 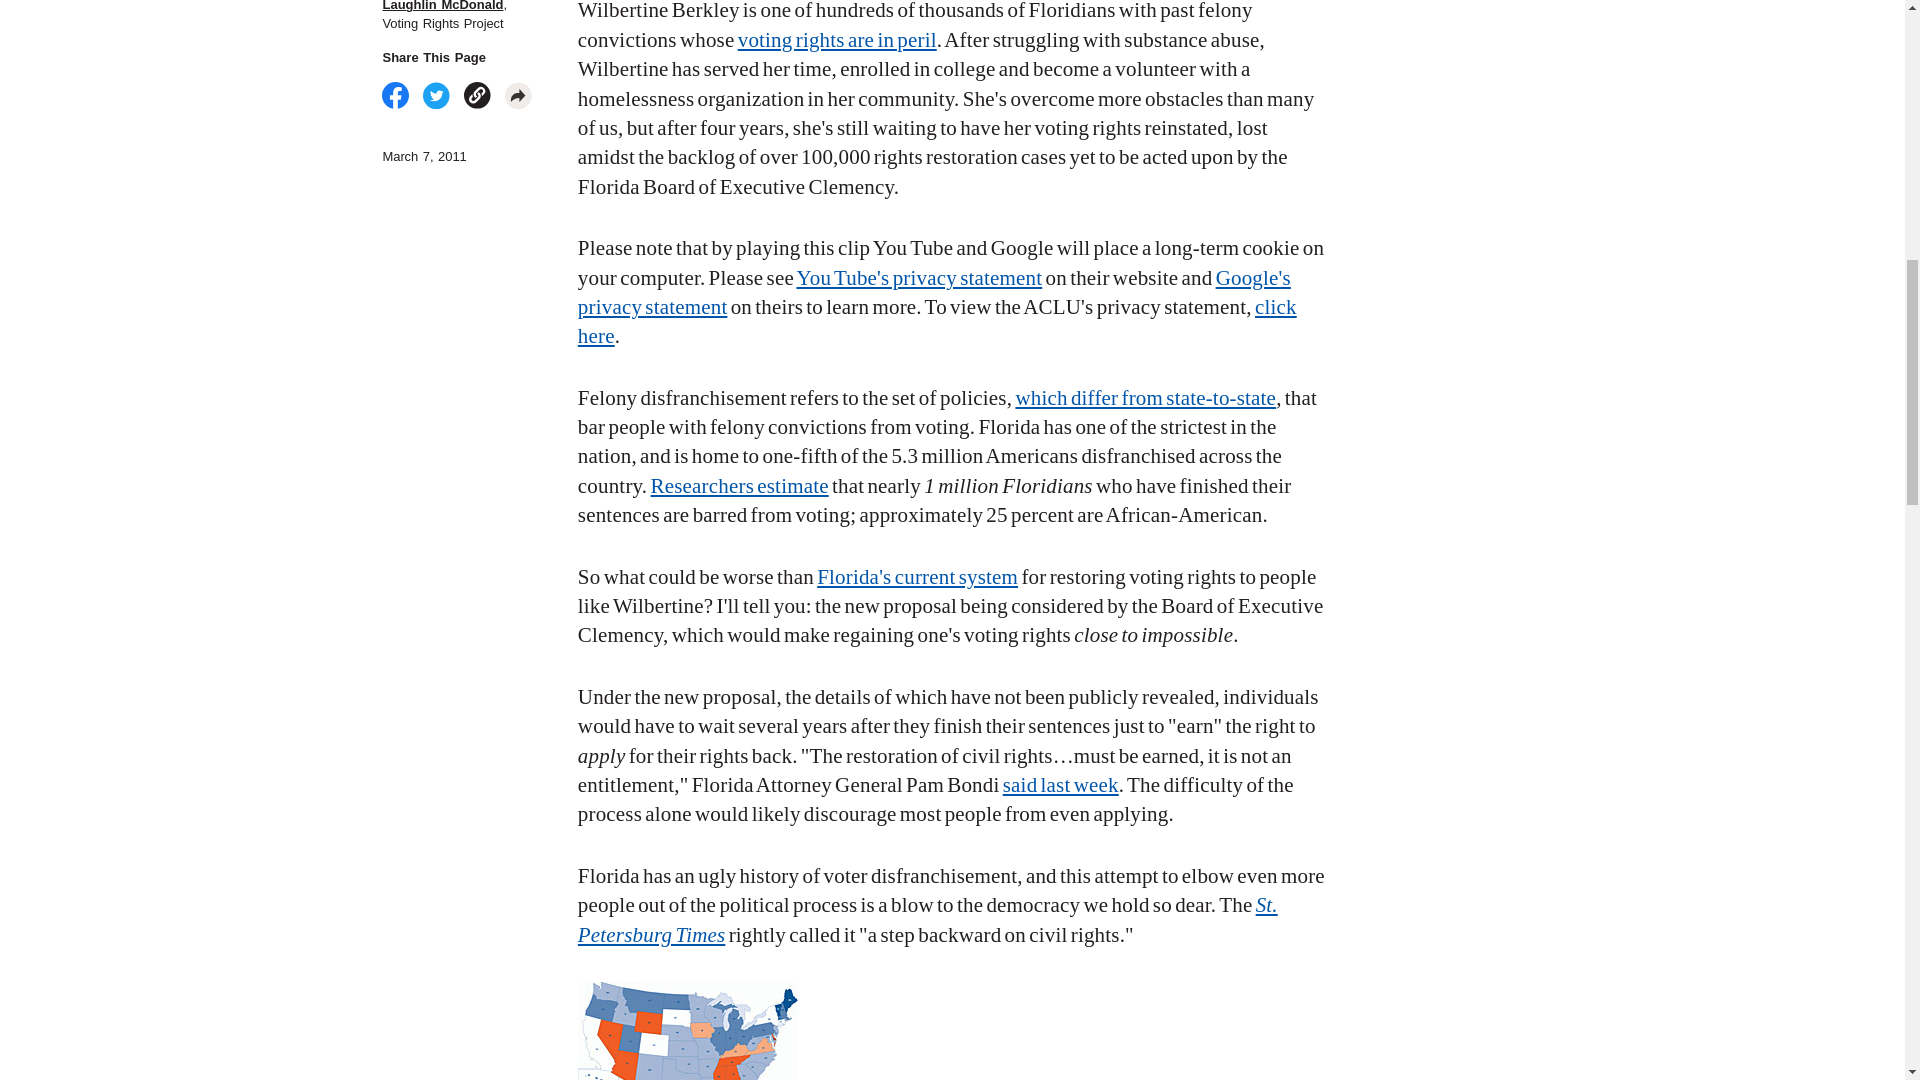 I want to click on Share on Facebook, so click(x=395, y=96).